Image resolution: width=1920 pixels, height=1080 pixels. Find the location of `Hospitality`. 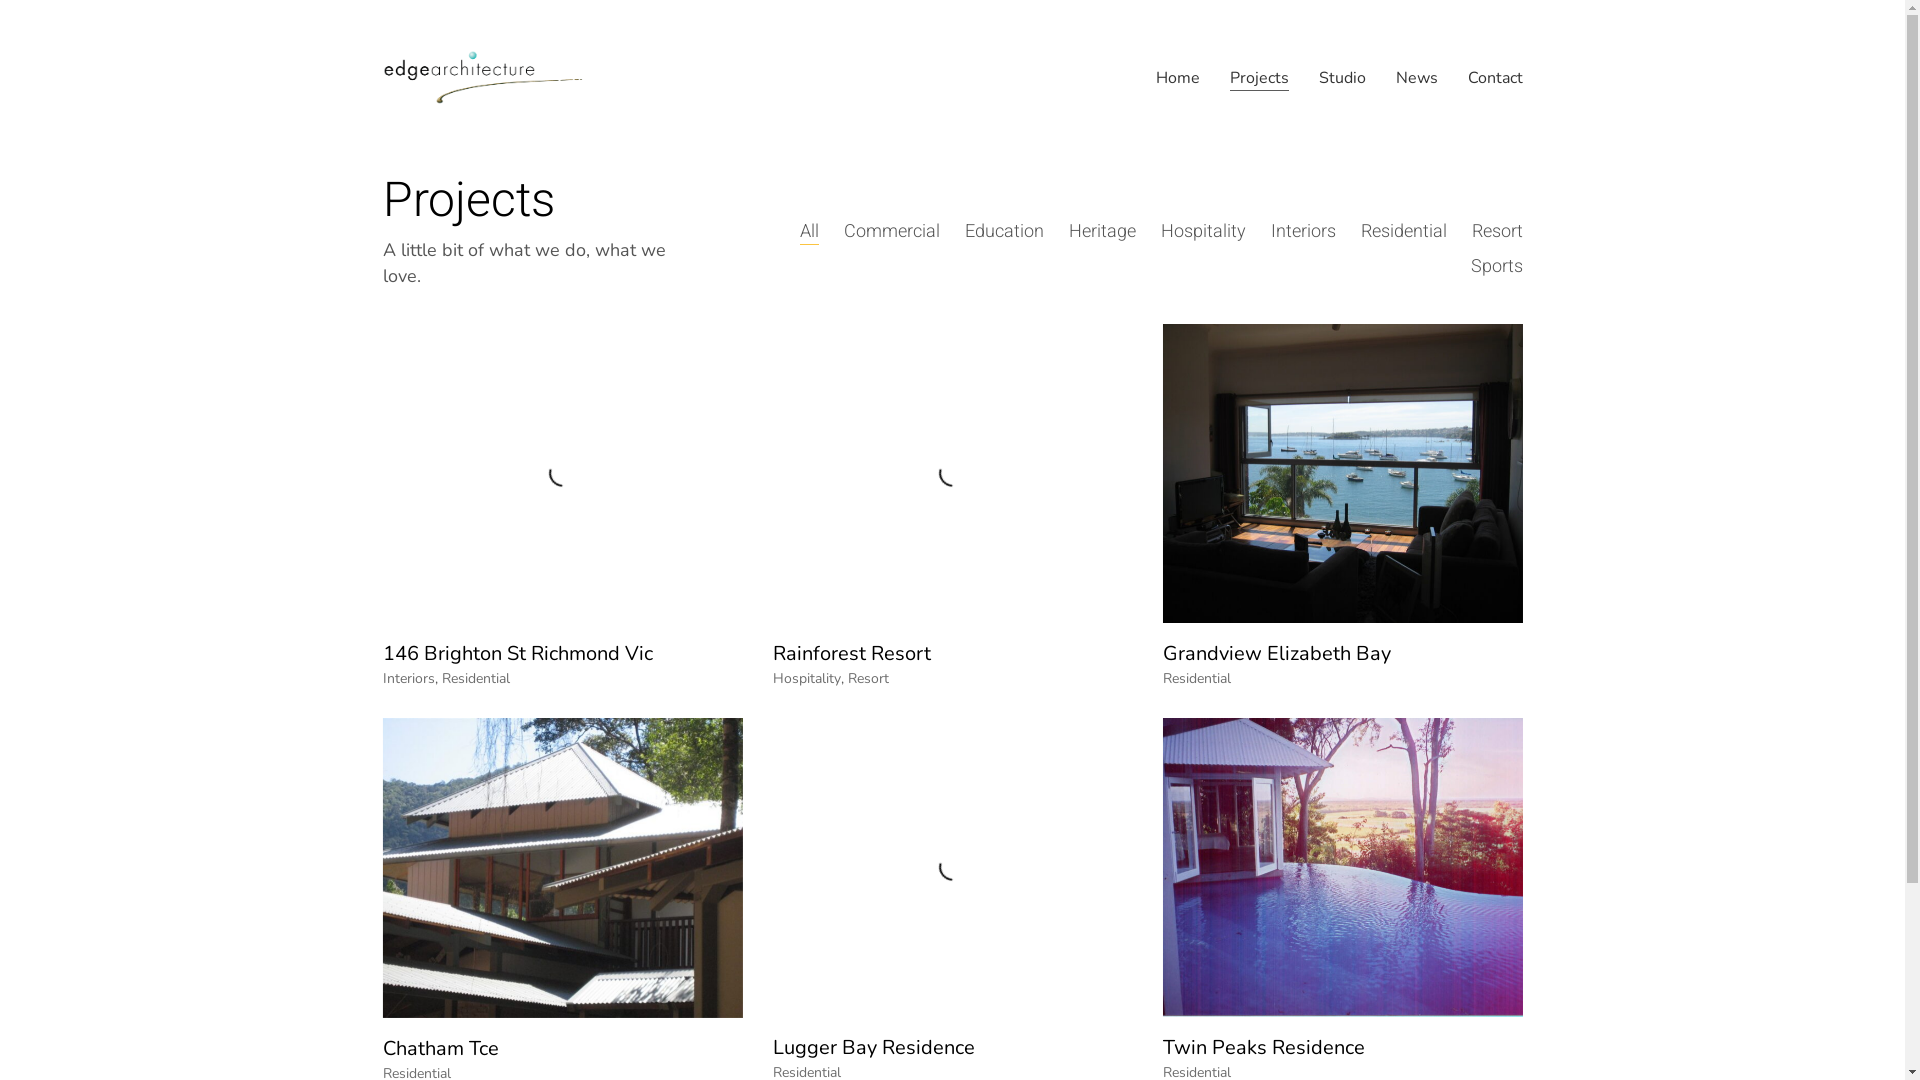

Hospitality is located at coordinates (806, 680).